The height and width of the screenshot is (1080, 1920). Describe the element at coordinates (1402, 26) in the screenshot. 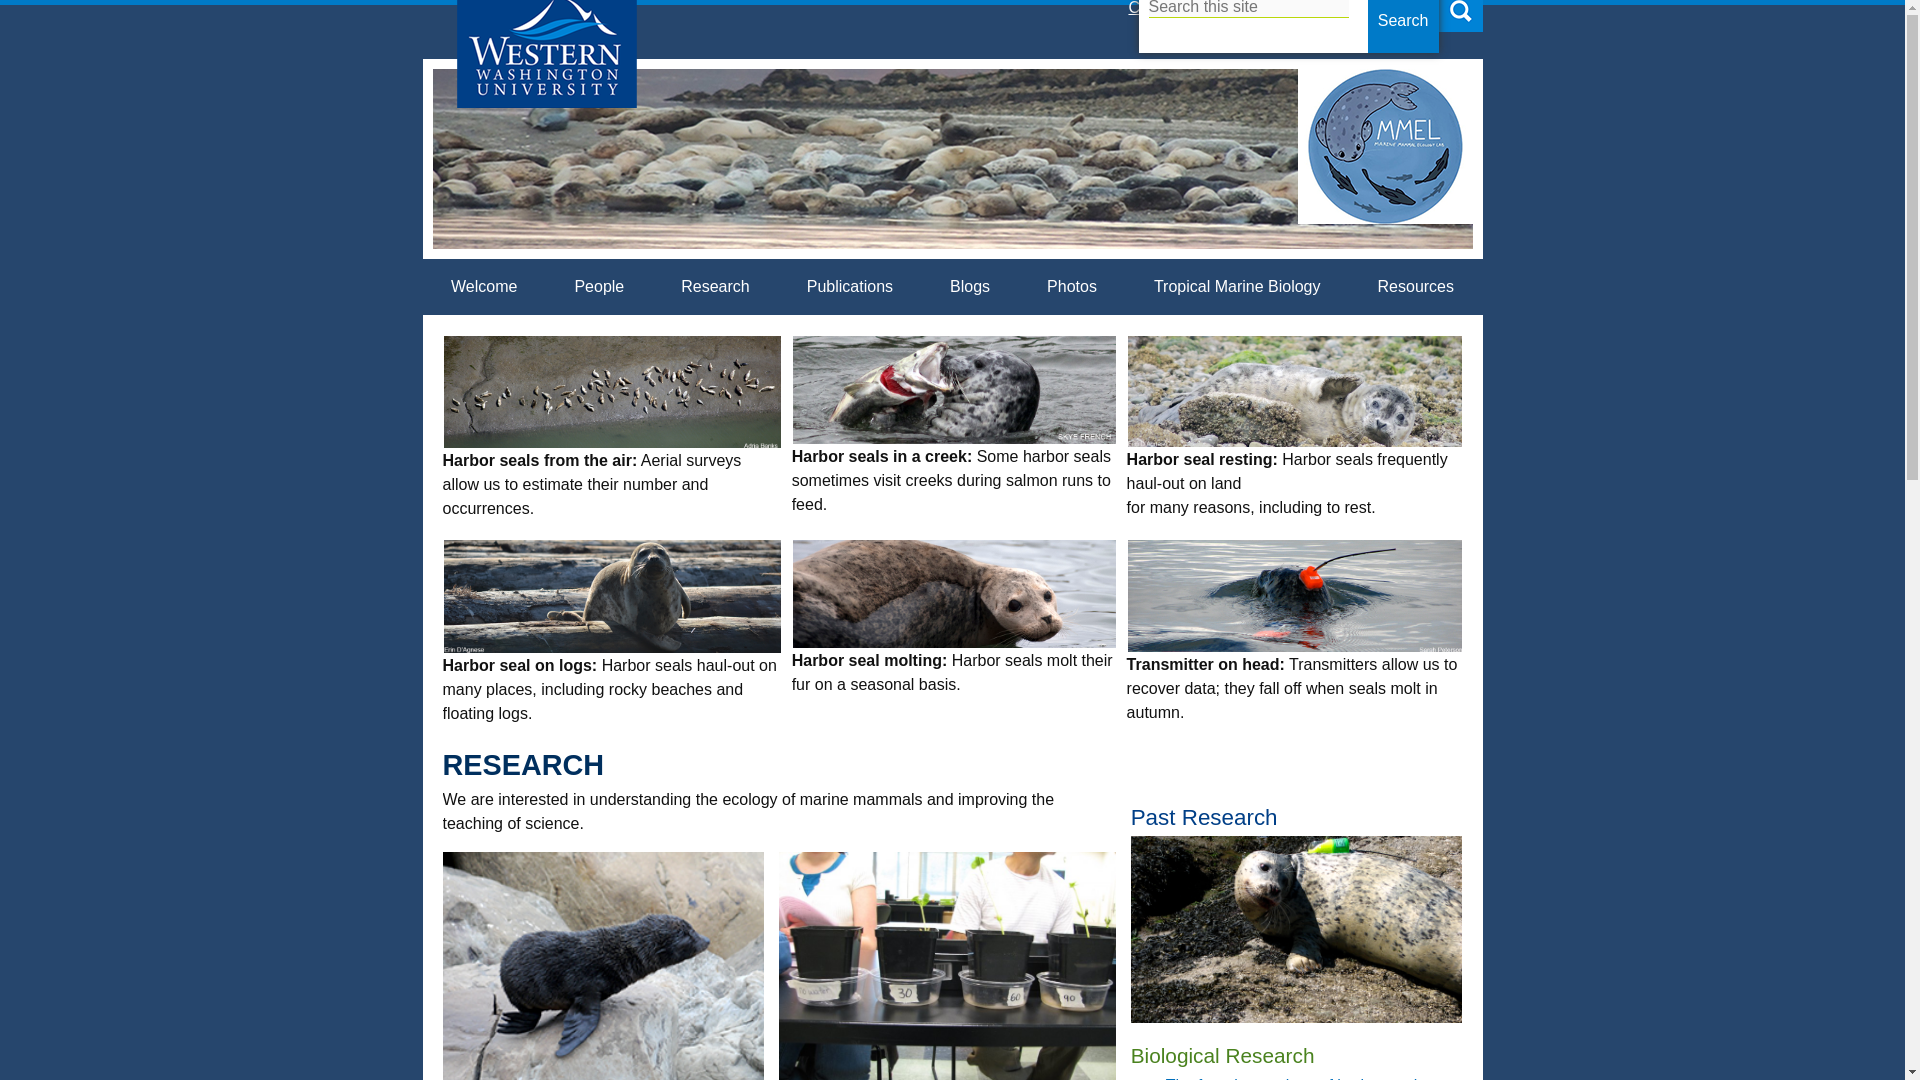

I see `Search` at that location.